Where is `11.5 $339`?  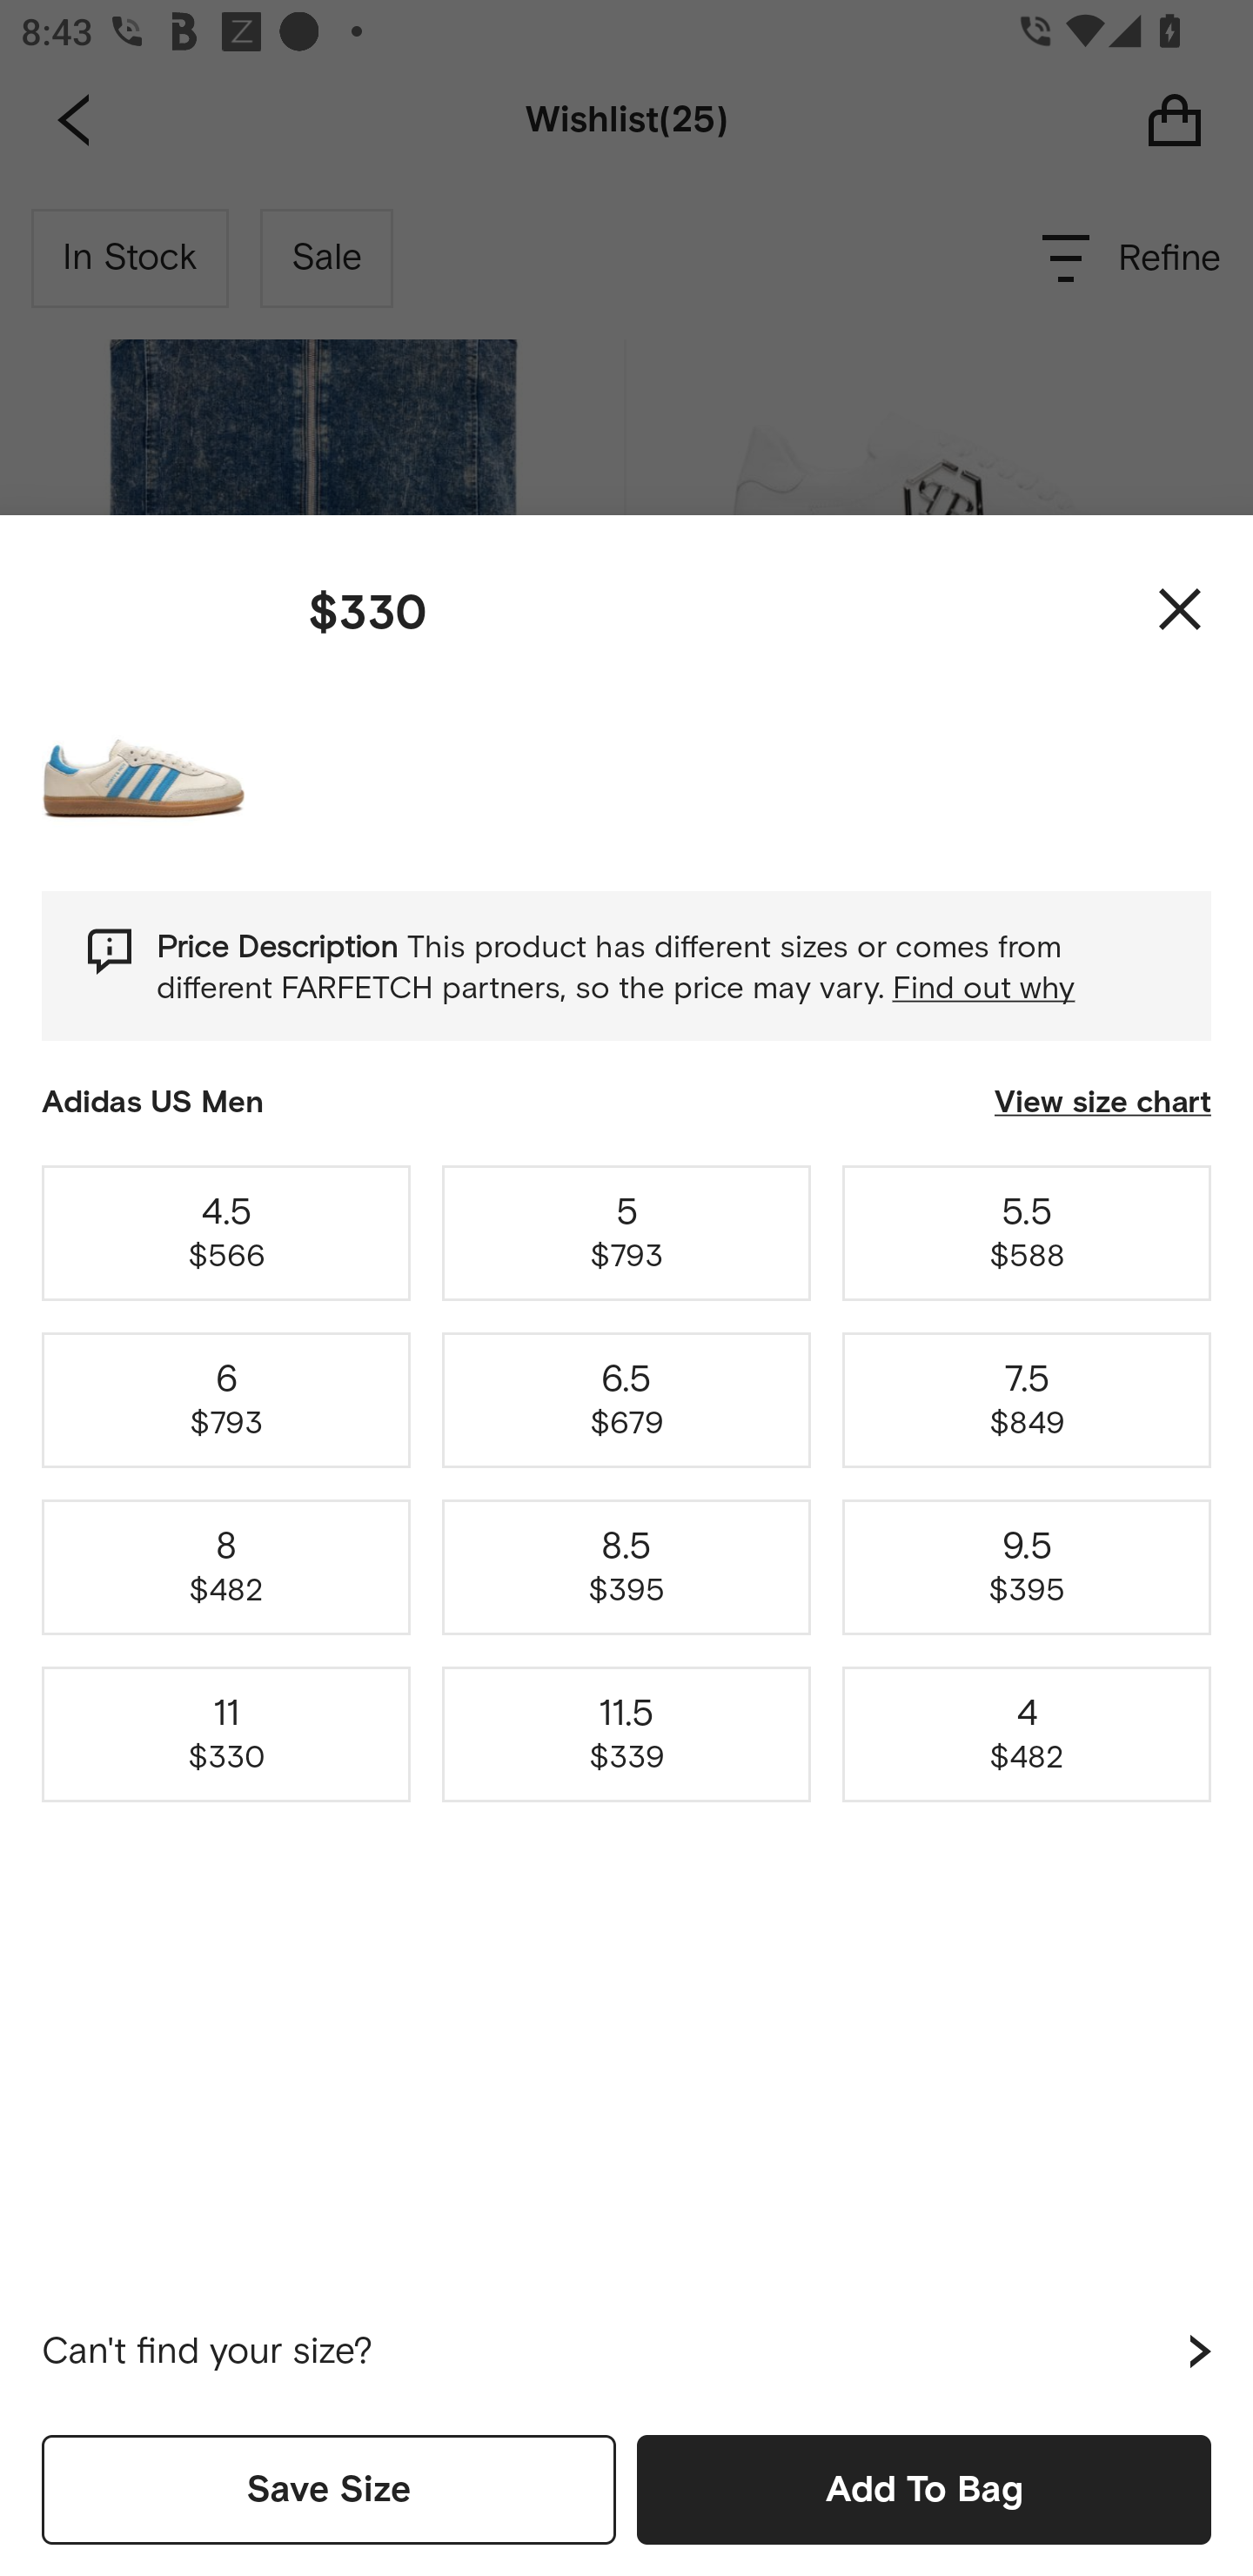 11.5 $339 is located at coordinates (626, 1735).